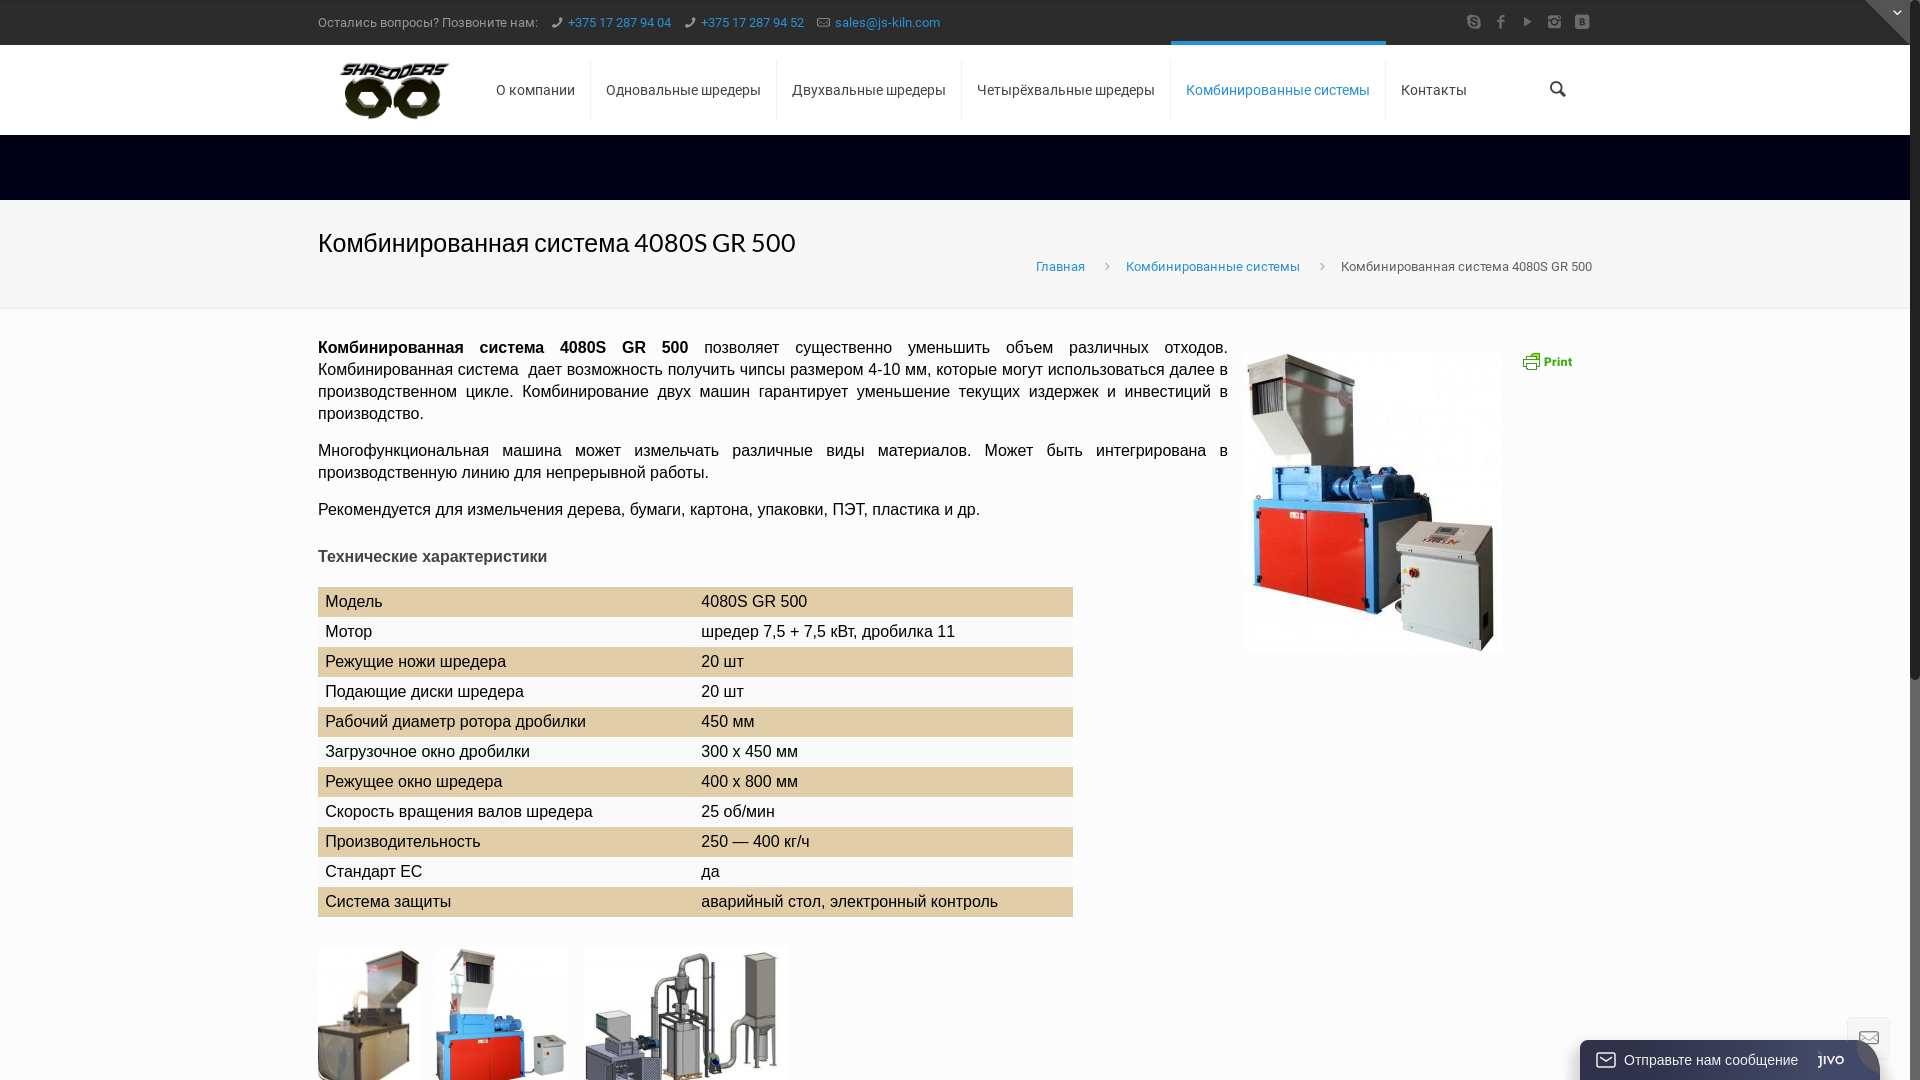 This screenshot has width=1920, height=1080. What do you see at coordinates (394, 90) in the screenshot?
I see `Shredders.by` at bounding box center [394, 90].